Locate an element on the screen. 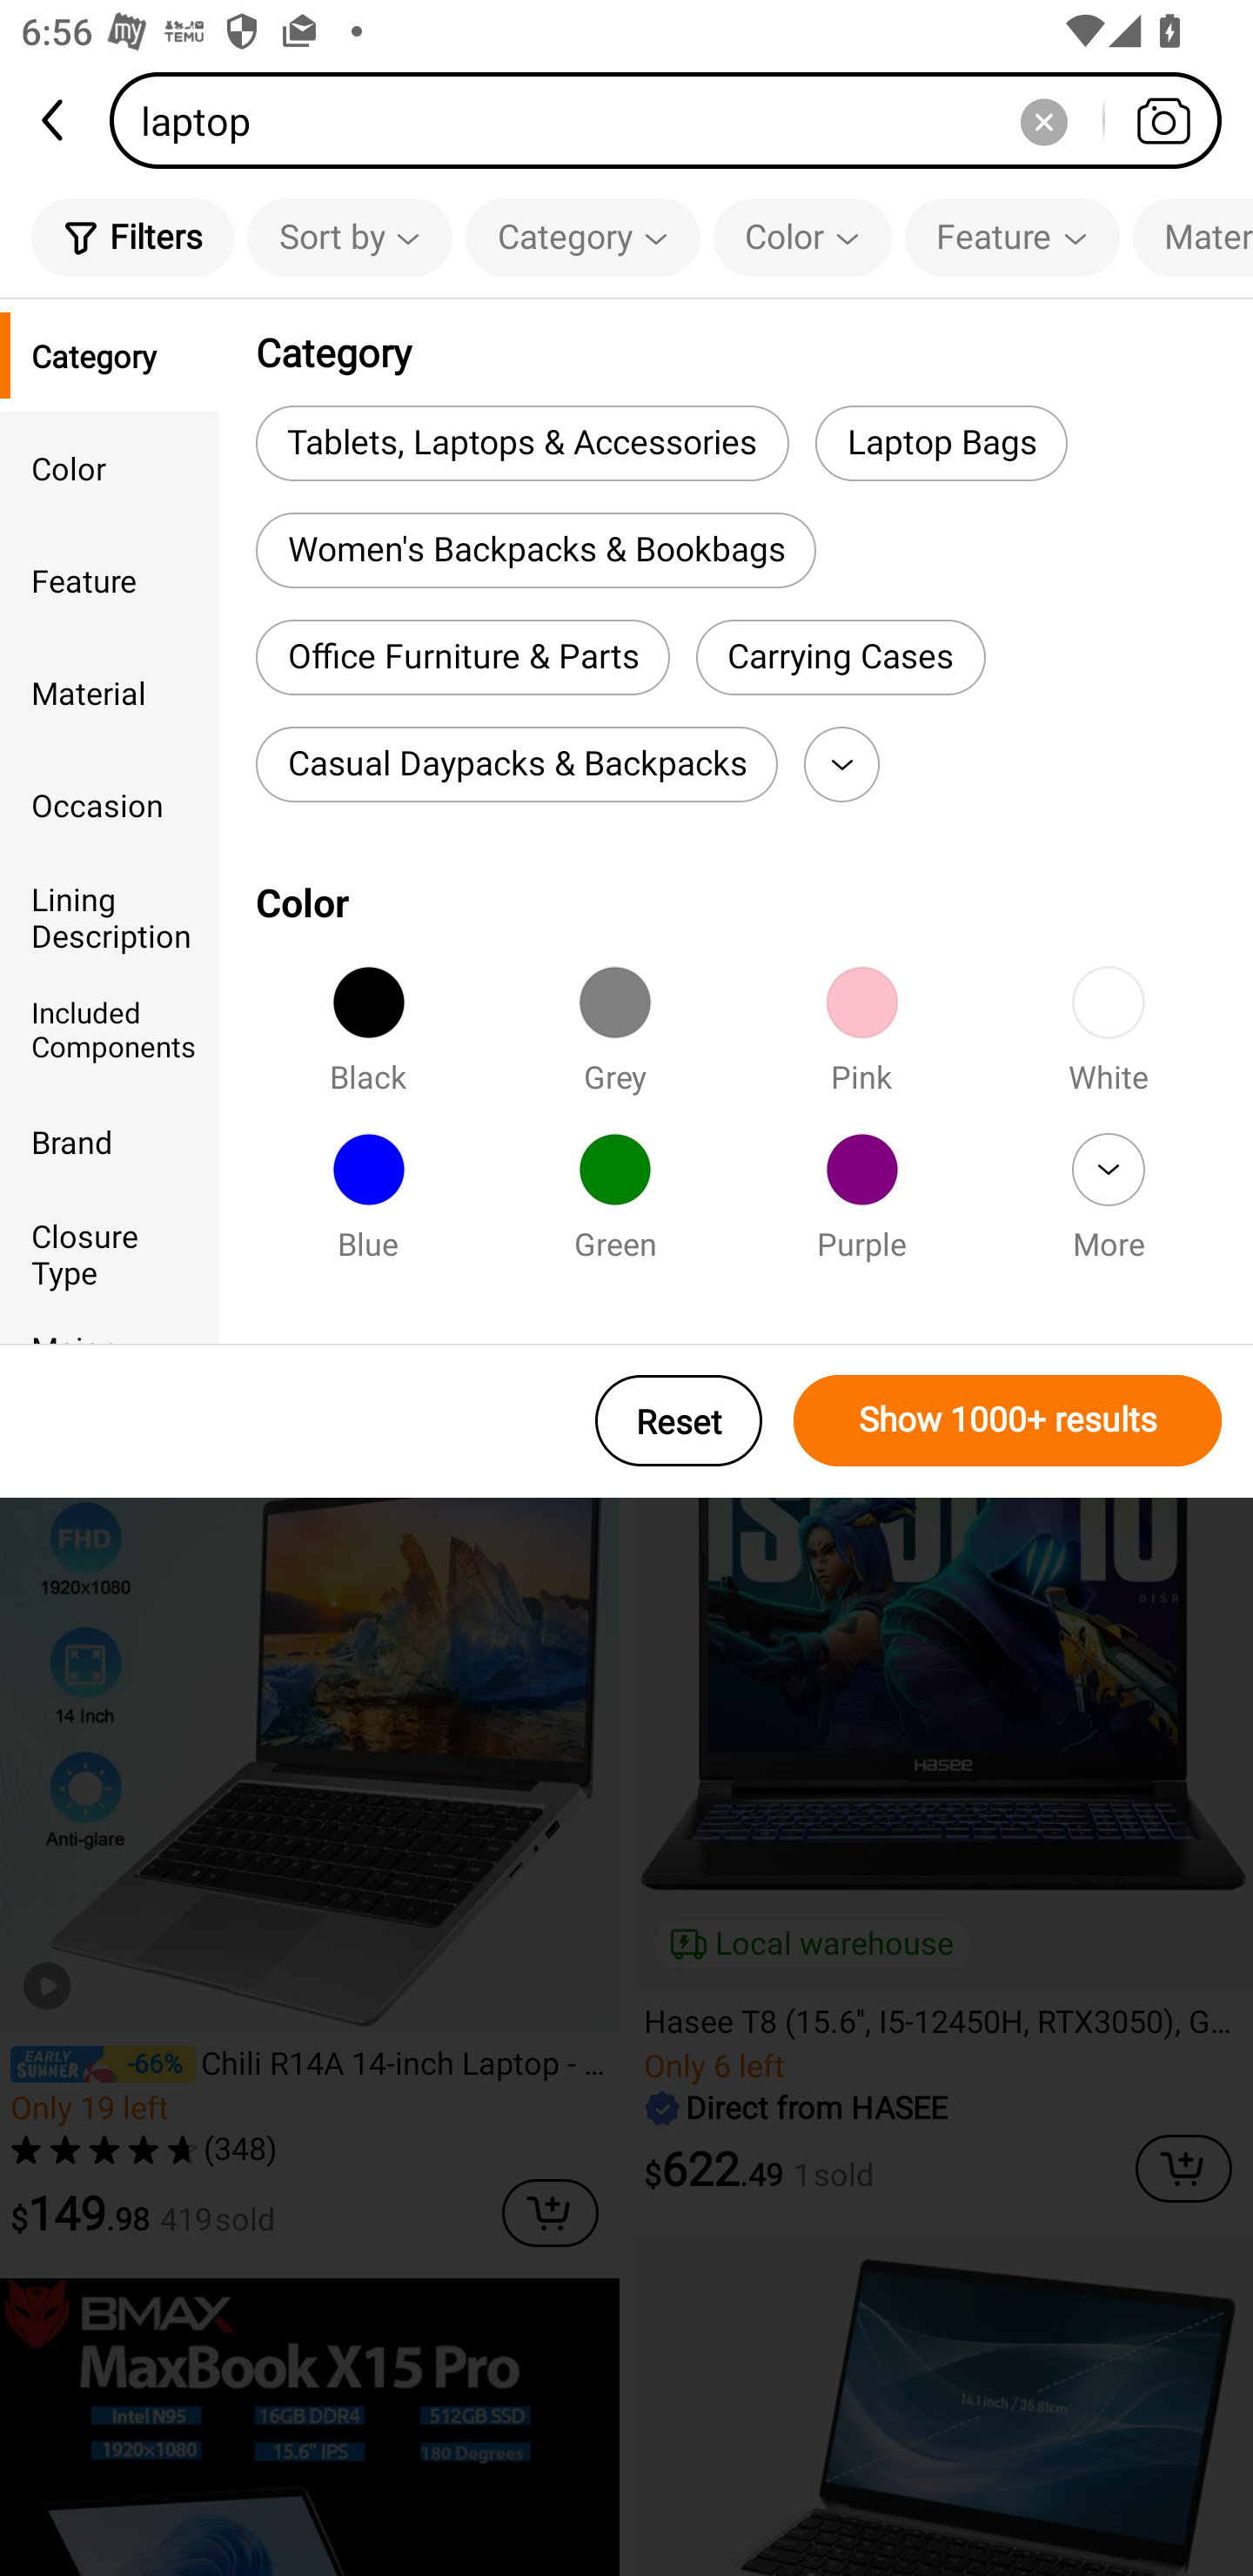 This screenshot has height=2576, width=1253. back is located at coordinates (55, 120).